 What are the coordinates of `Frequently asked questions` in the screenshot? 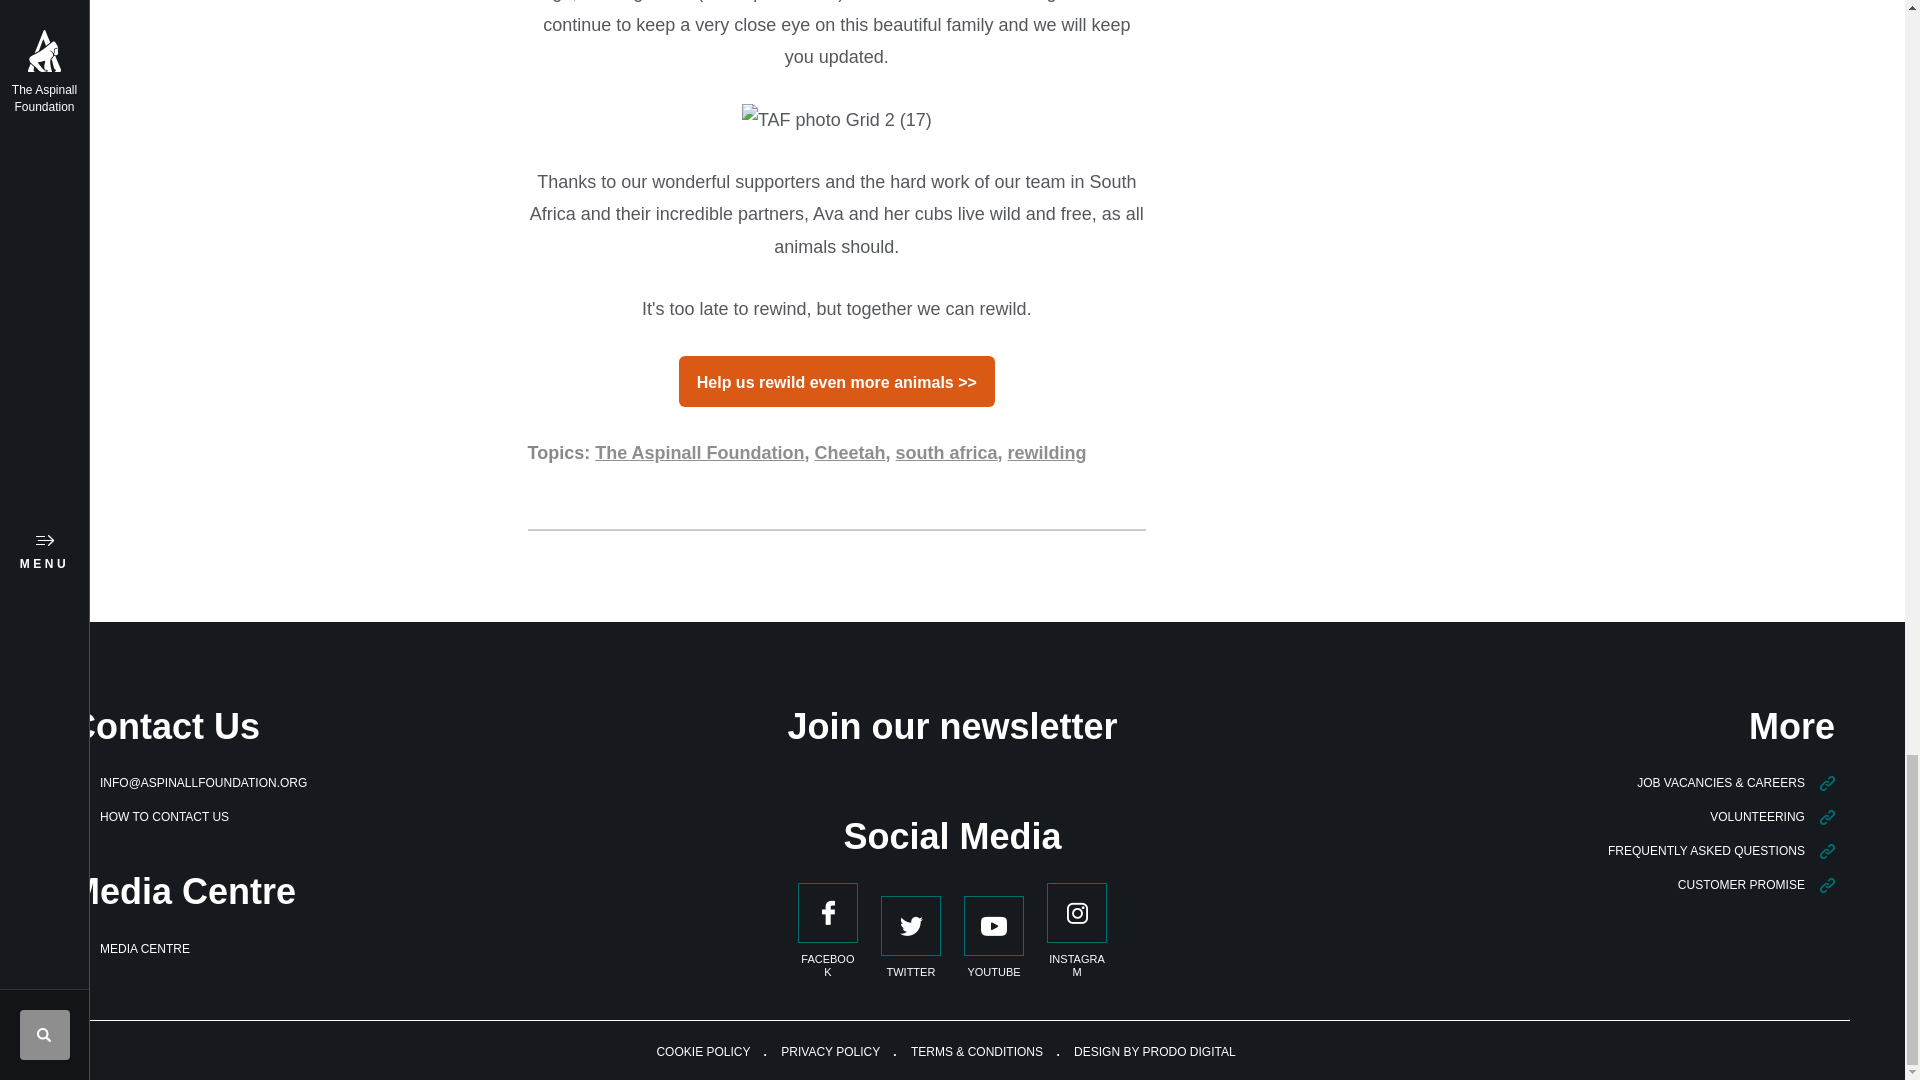 It's located at (1722, 850).